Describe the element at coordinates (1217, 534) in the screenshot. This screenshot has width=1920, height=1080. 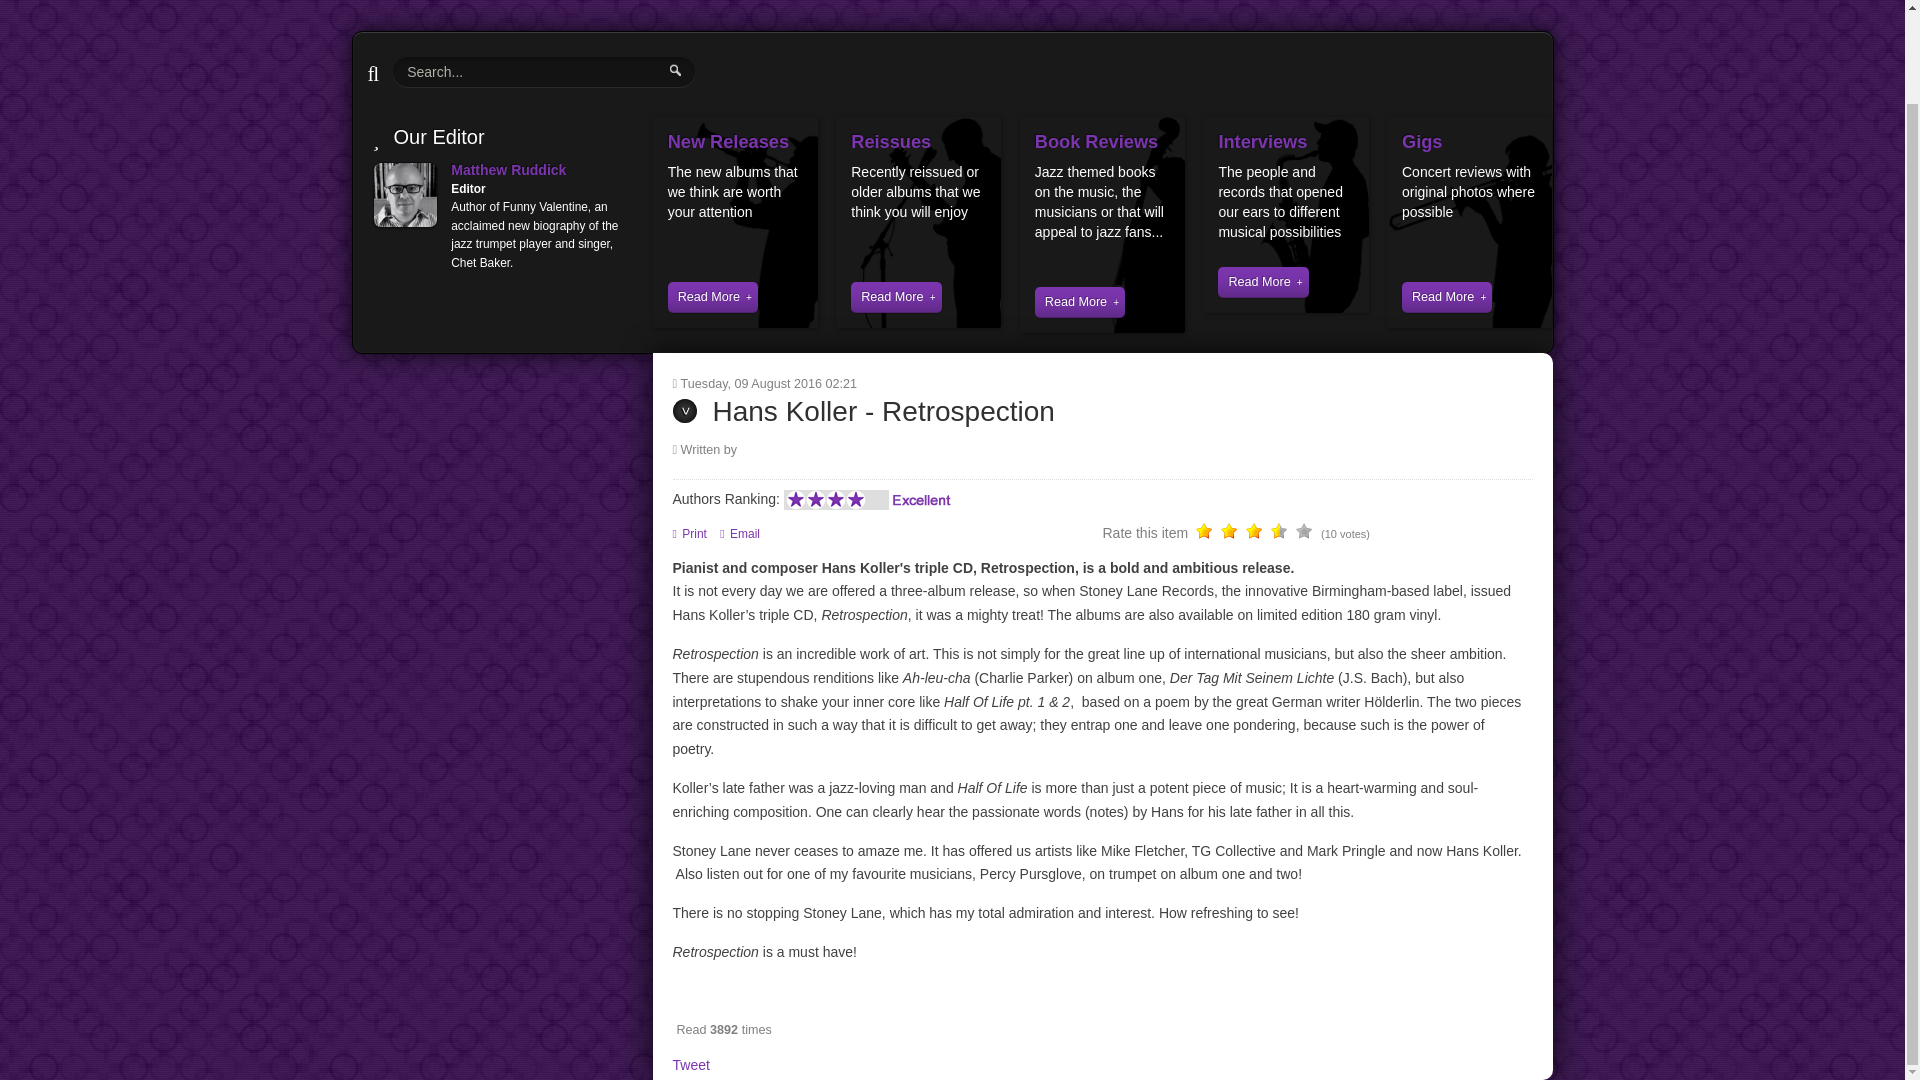
I see `2 stars out of 5` at that location.